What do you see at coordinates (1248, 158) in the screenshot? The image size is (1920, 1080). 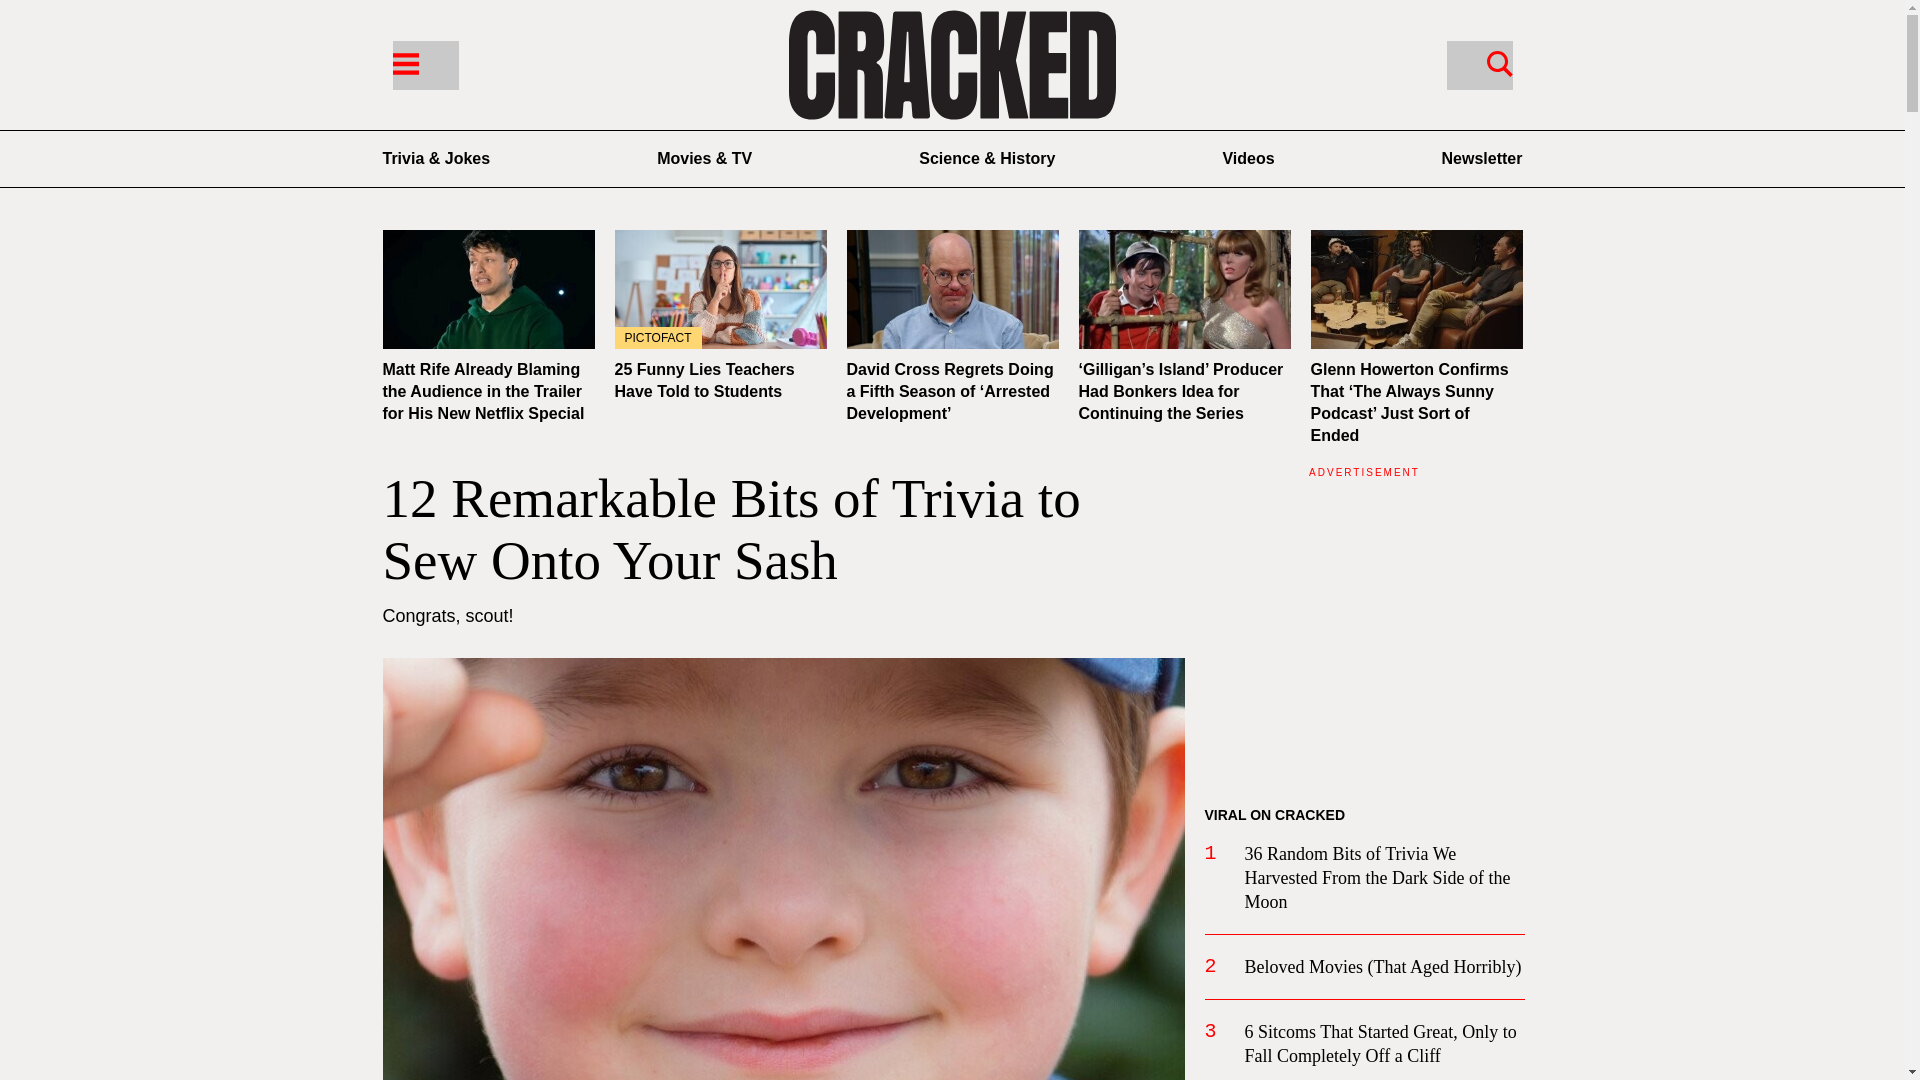 I see `Videos` at bounding box center [1248, 158].